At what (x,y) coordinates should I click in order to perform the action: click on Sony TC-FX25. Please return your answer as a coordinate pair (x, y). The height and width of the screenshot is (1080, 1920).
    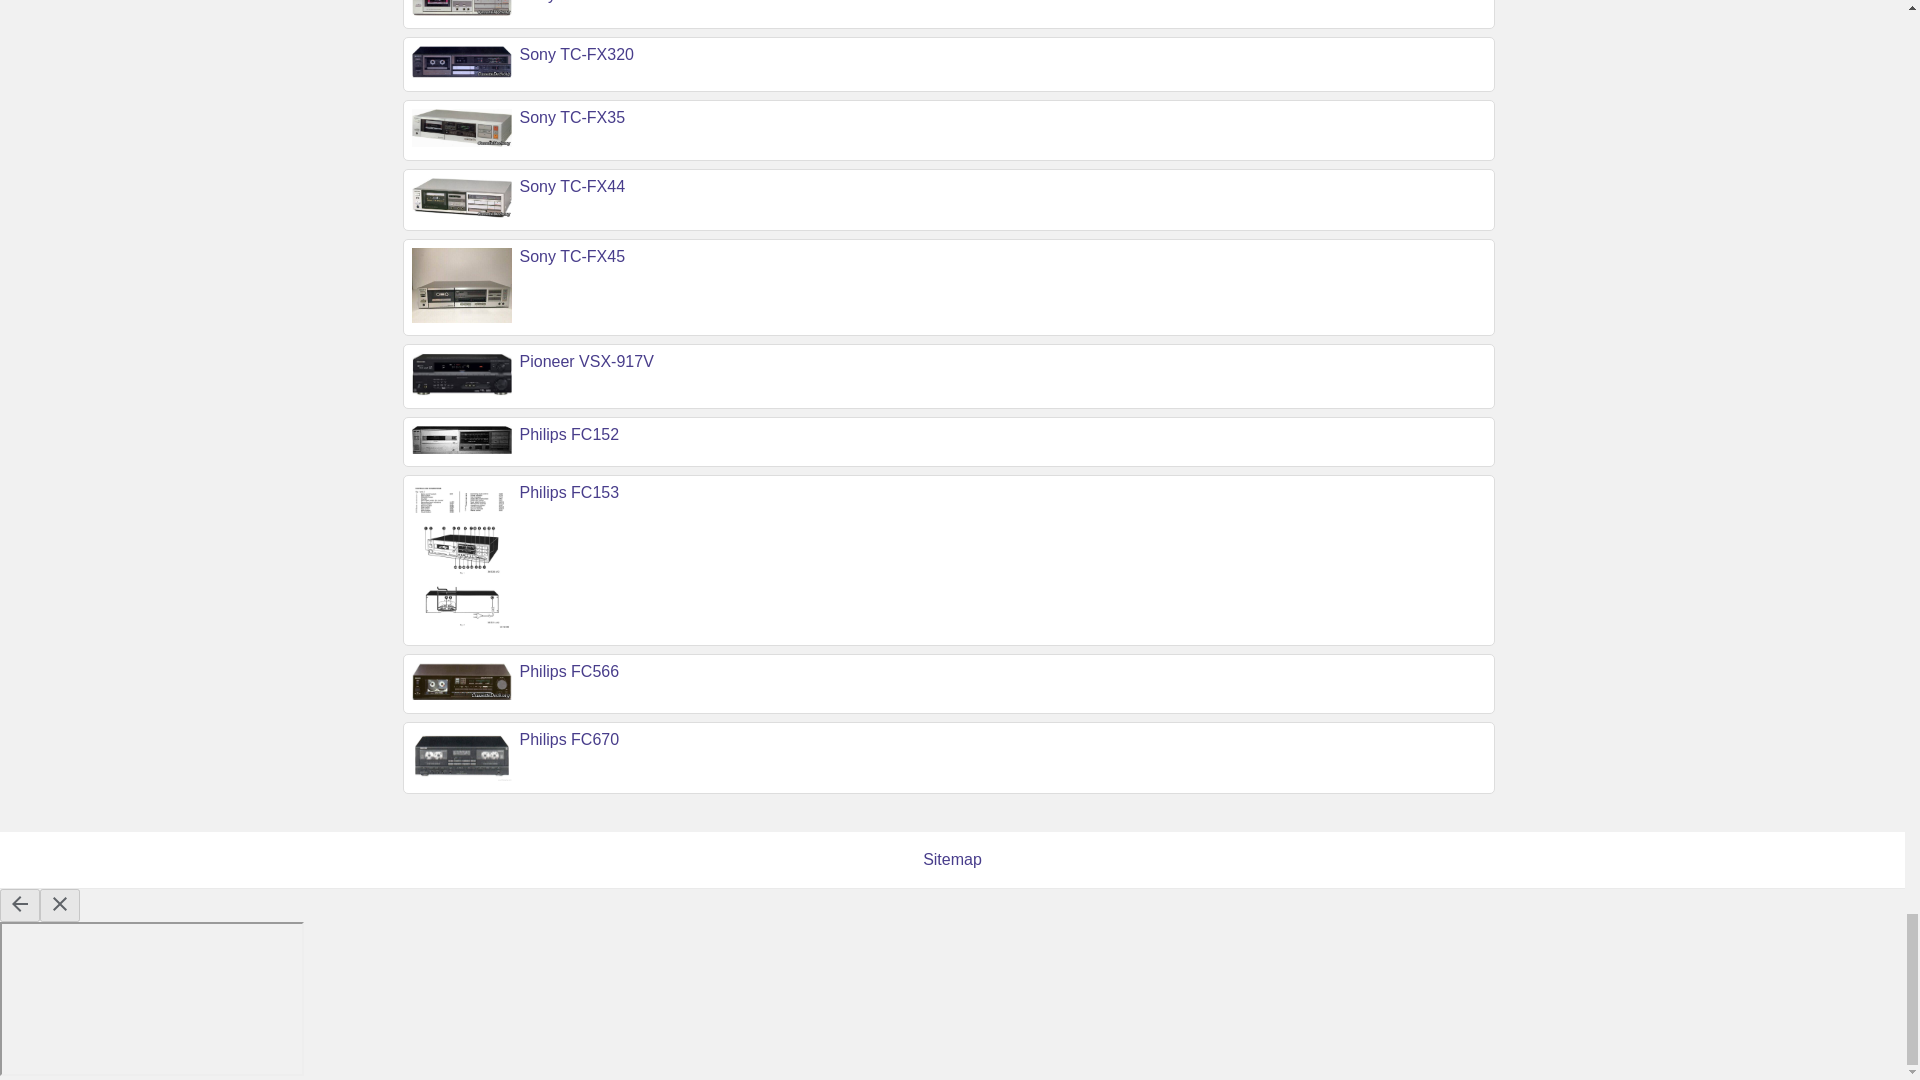
    Looking at the image, I should click on (572, 2).